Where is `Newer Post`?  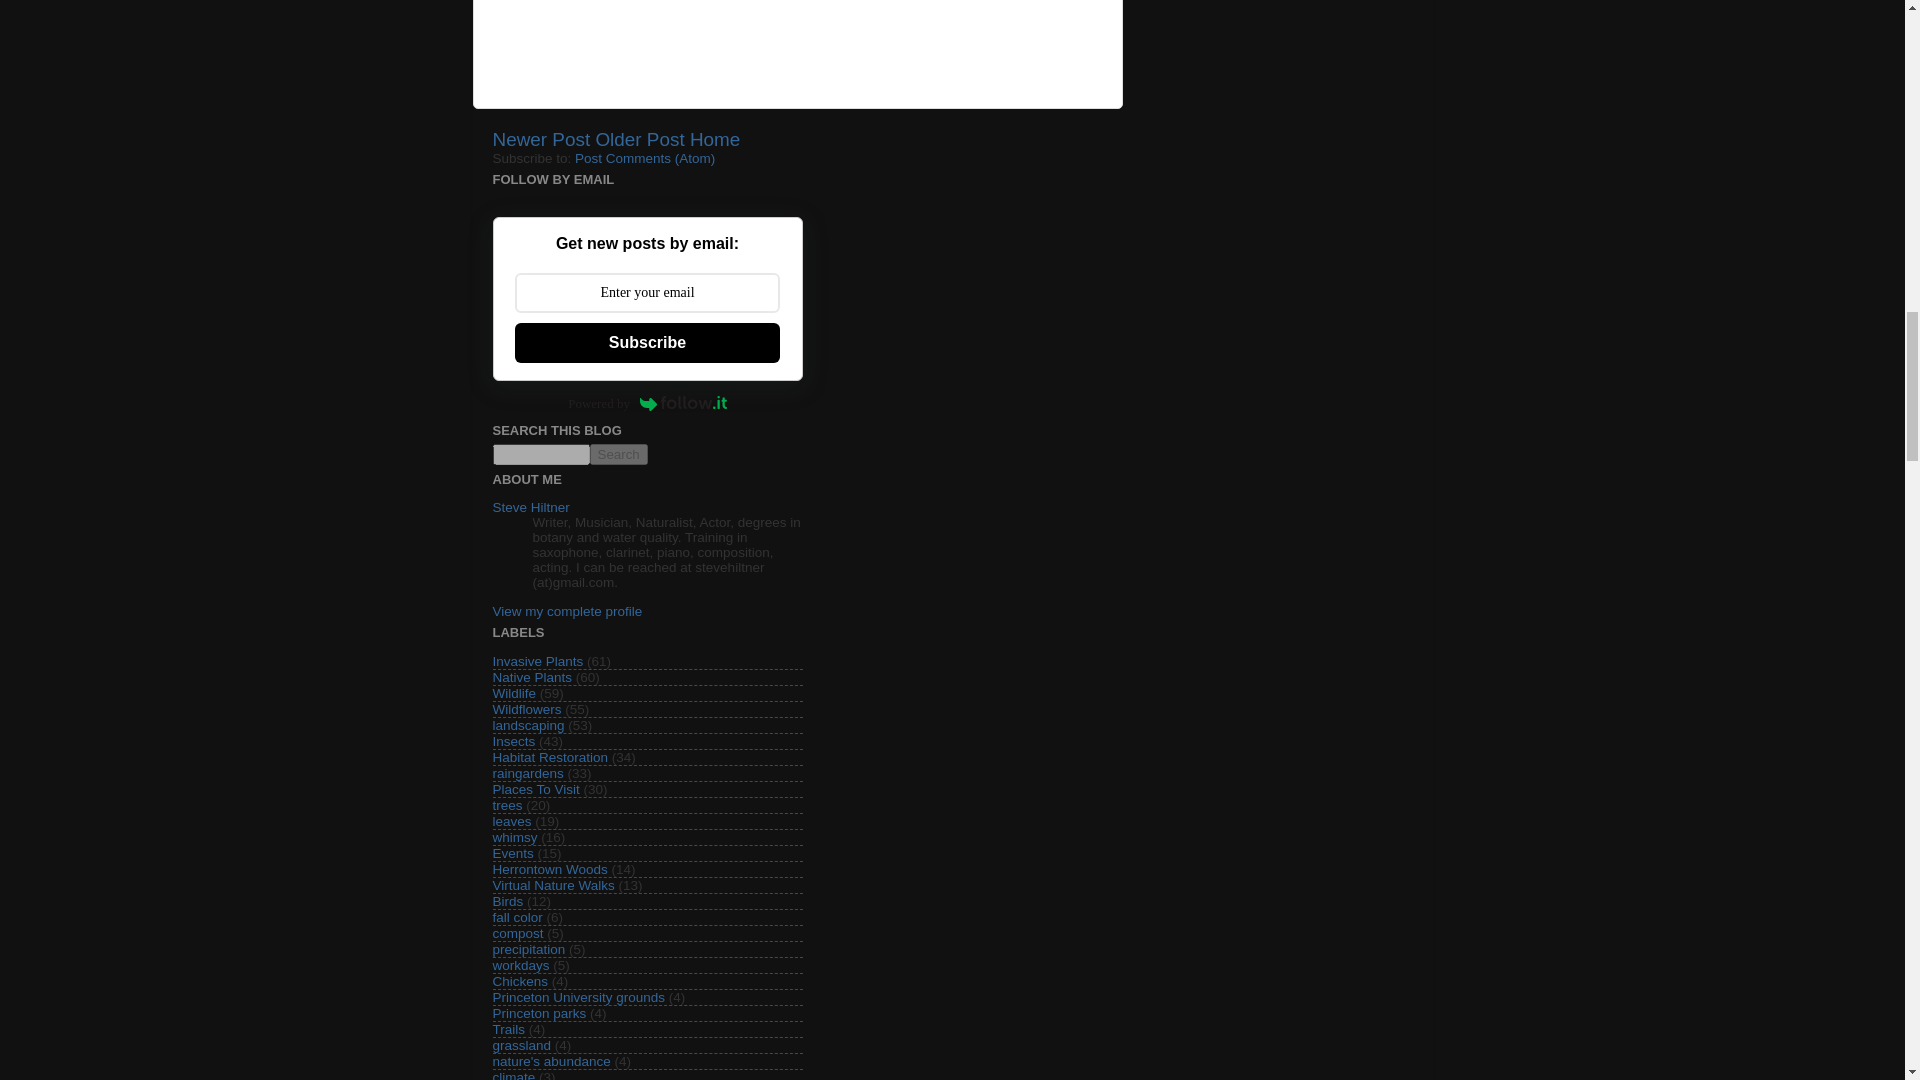 Newer Post is located at coordinates (540, 139).